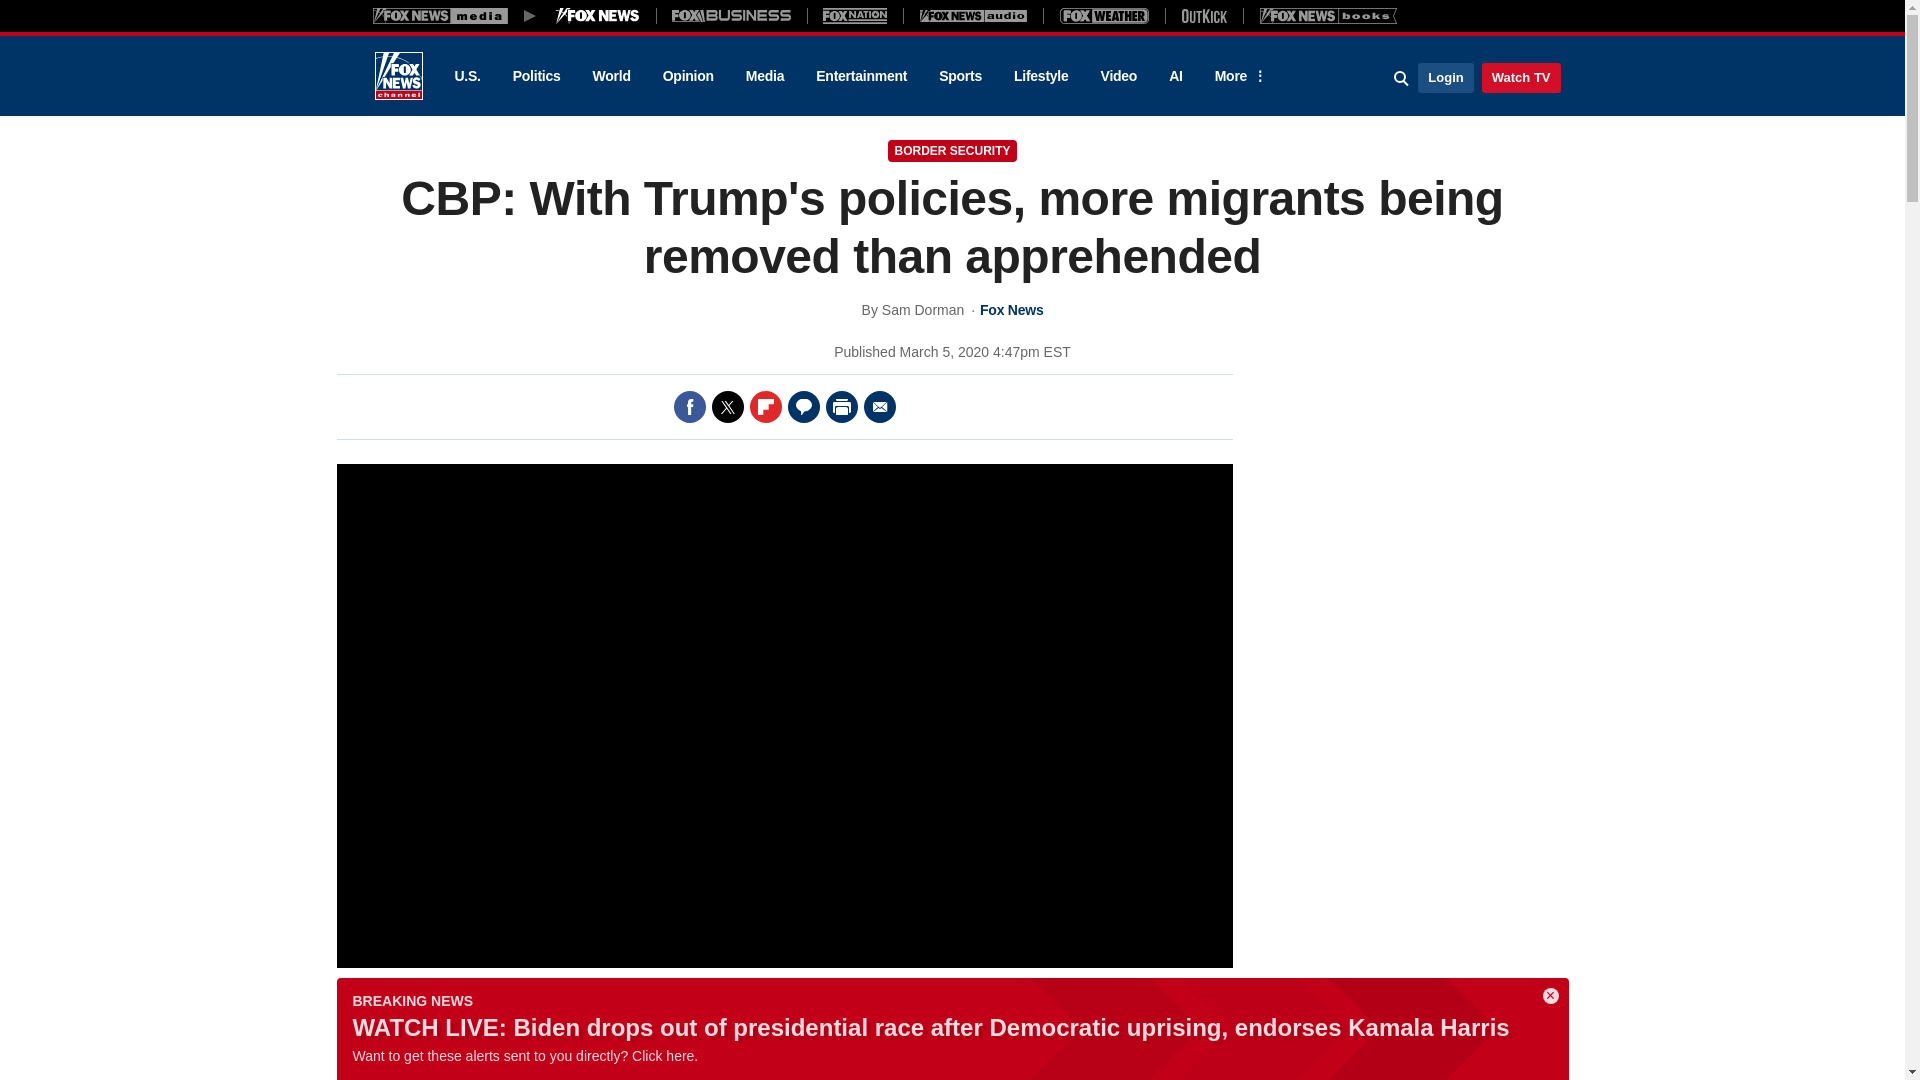 The image size is (1920, 1080). What do you see at coordinates (1203, 15) in the screenshot?
I see `Outkick` at bounding box center [1203, 15].